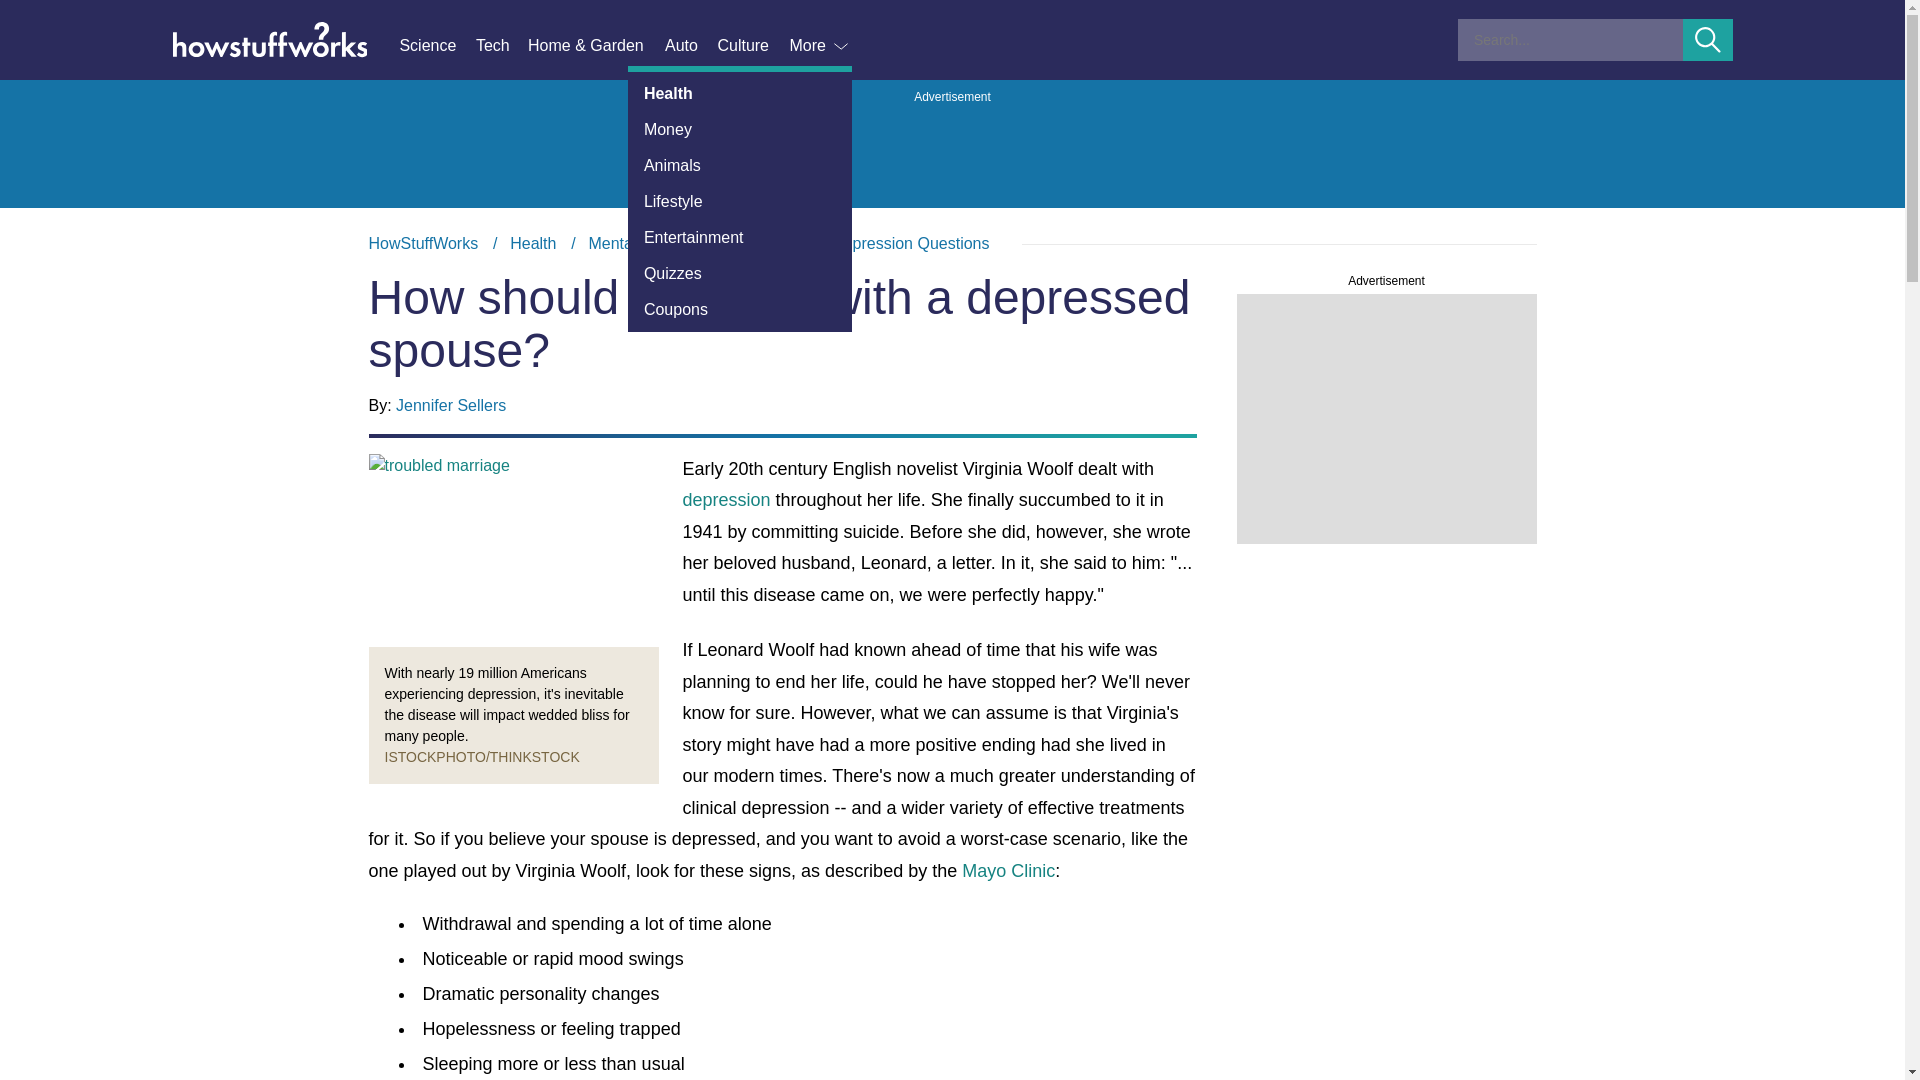 Image resolution: width=1920 pixels, height=1080 pixels. I want to click on Tech, so click(502, 46).